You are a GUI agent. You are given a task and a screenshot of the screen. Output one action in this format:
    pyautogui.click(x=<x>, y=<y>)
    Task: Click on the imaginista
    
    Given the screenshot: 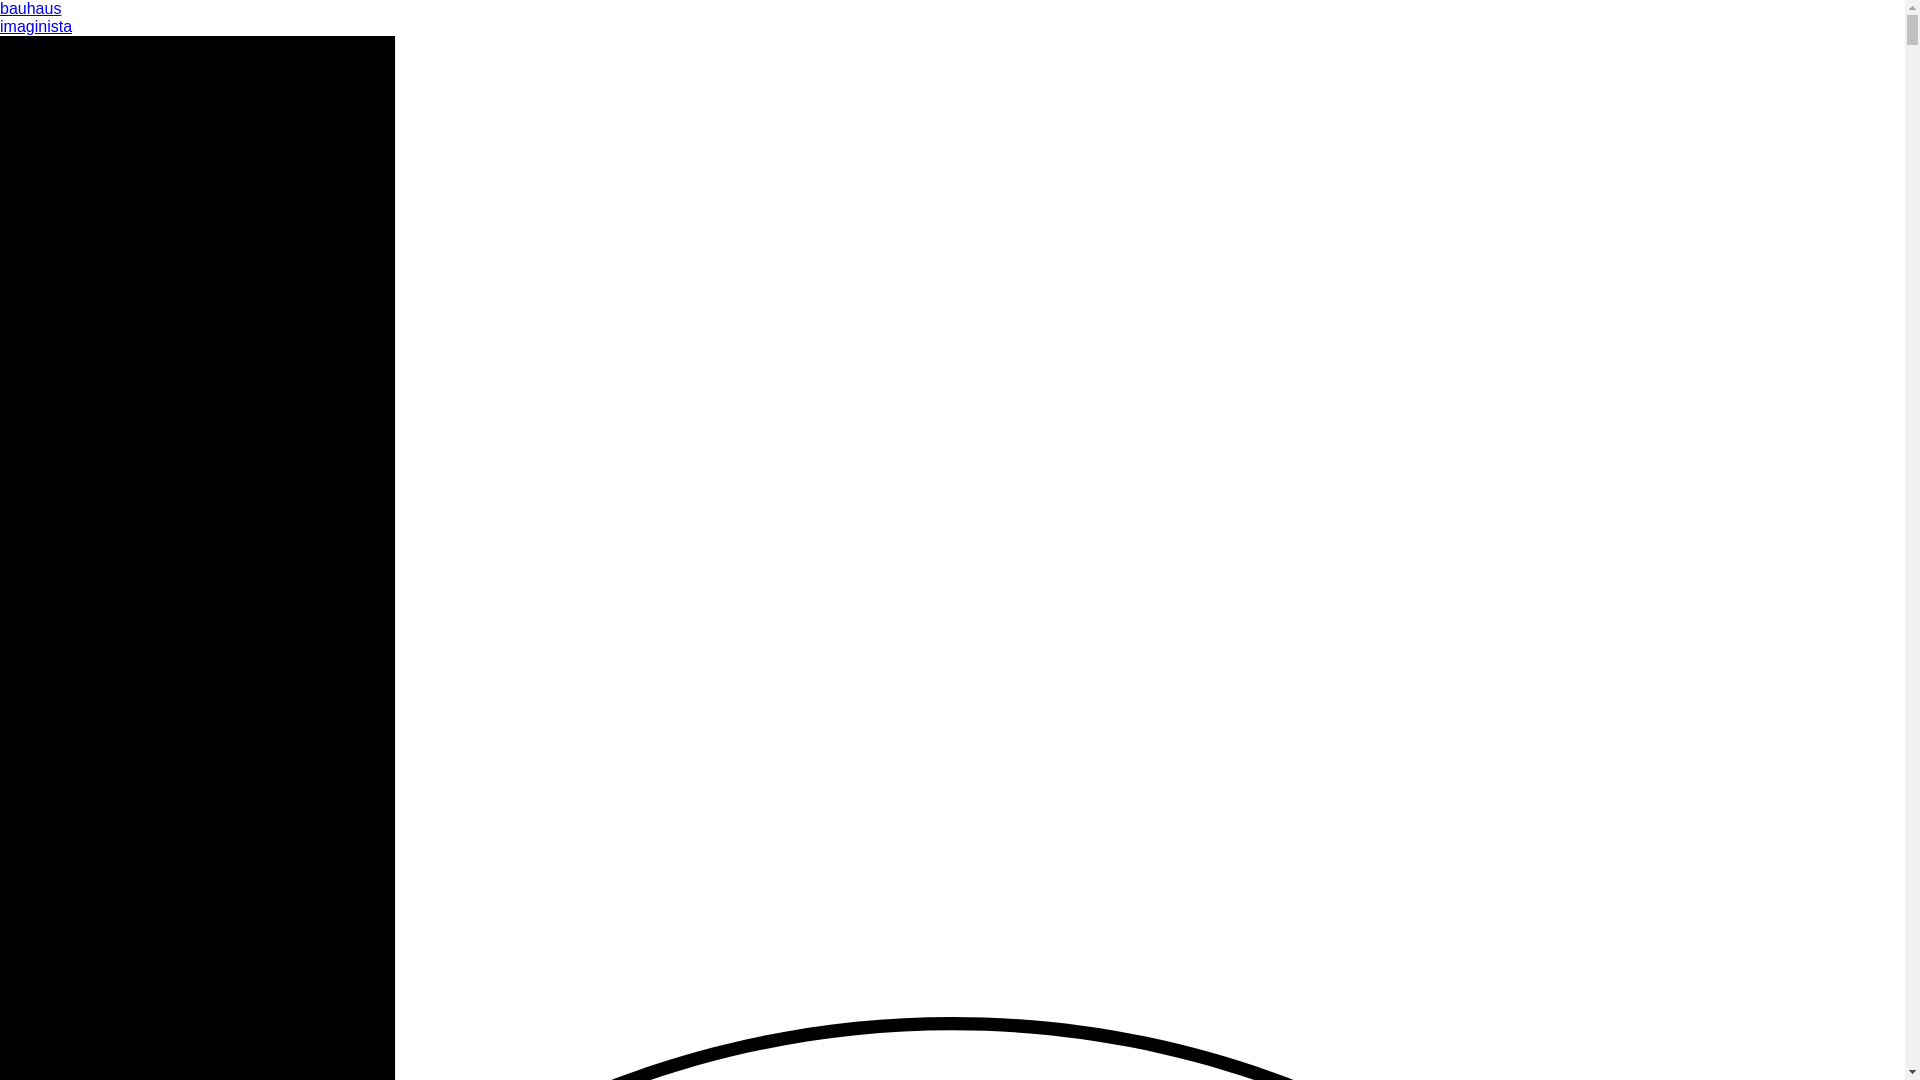 What is the action you would take?
    pyautogui.click(x=36, y=26)
    